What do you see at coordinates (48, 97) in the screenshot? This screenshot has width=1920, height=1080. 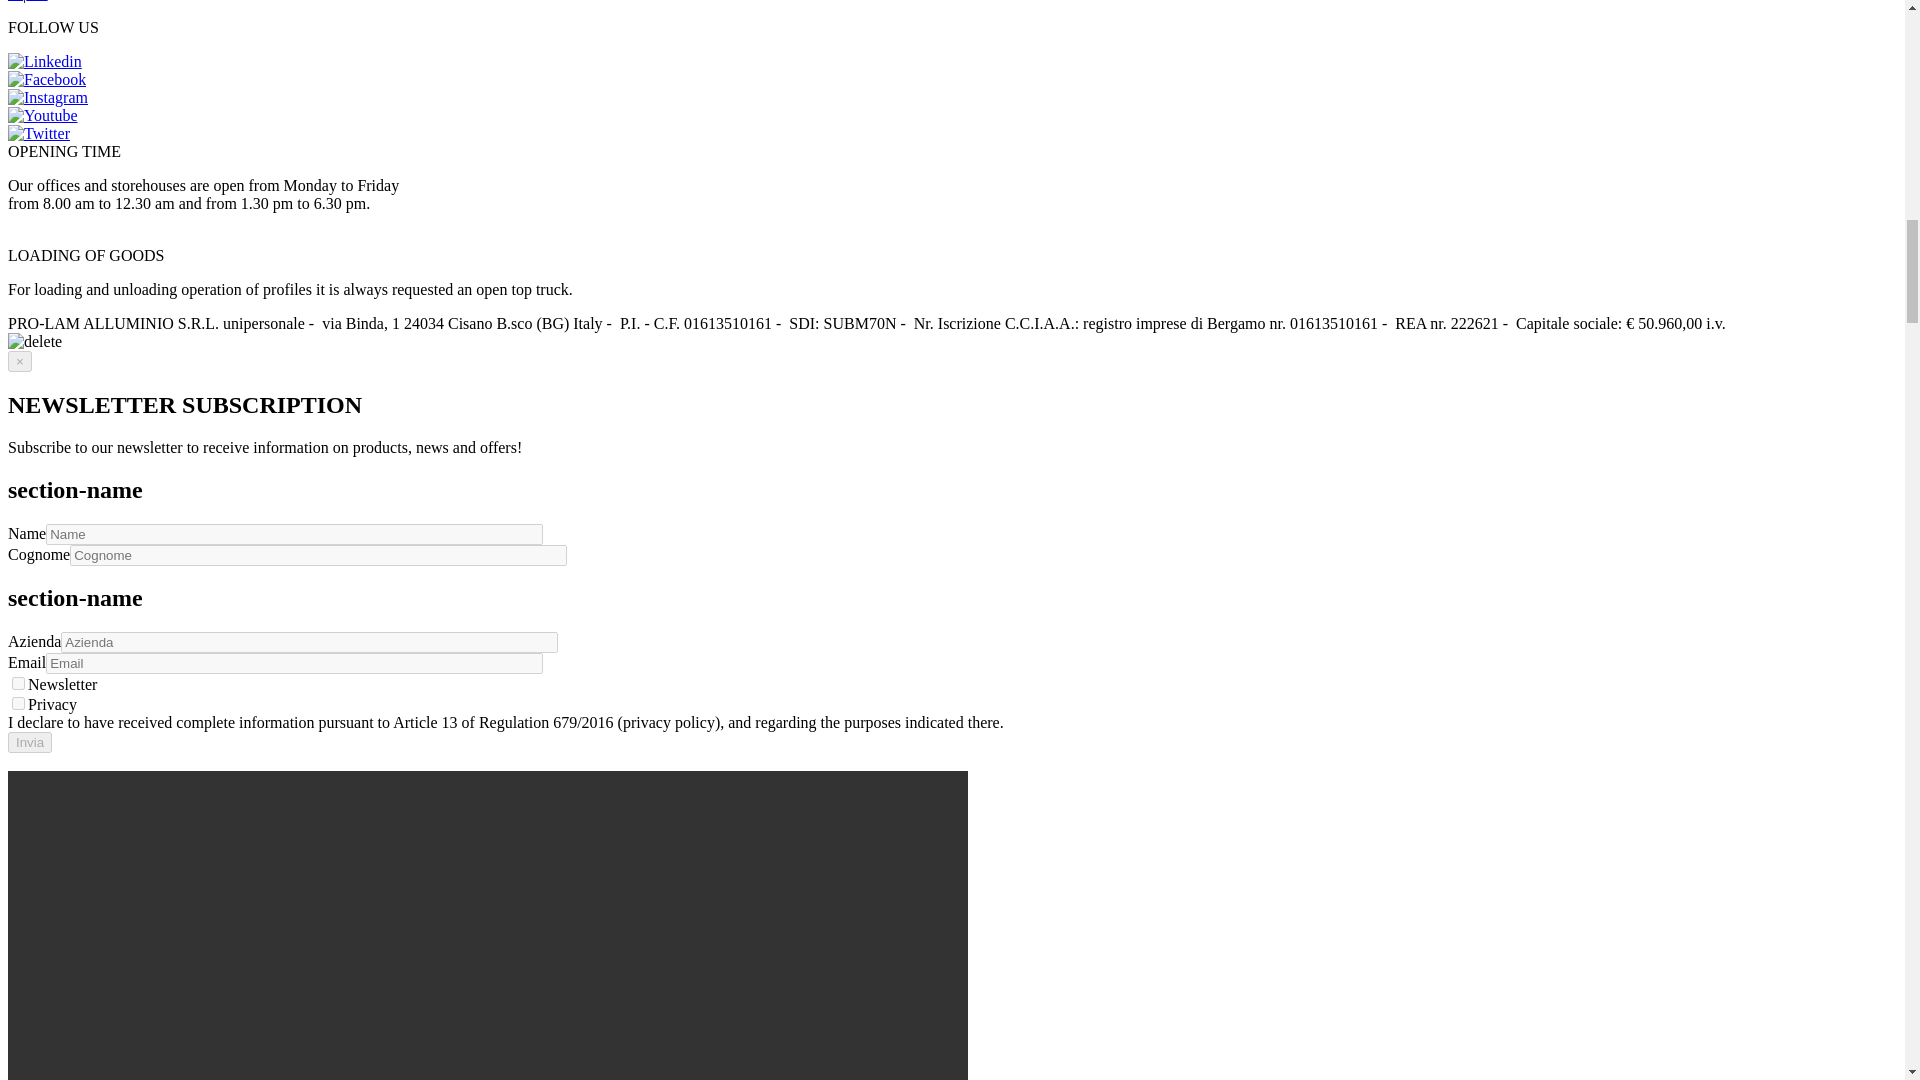 I see `instagram` at bounding box center [48, 97].